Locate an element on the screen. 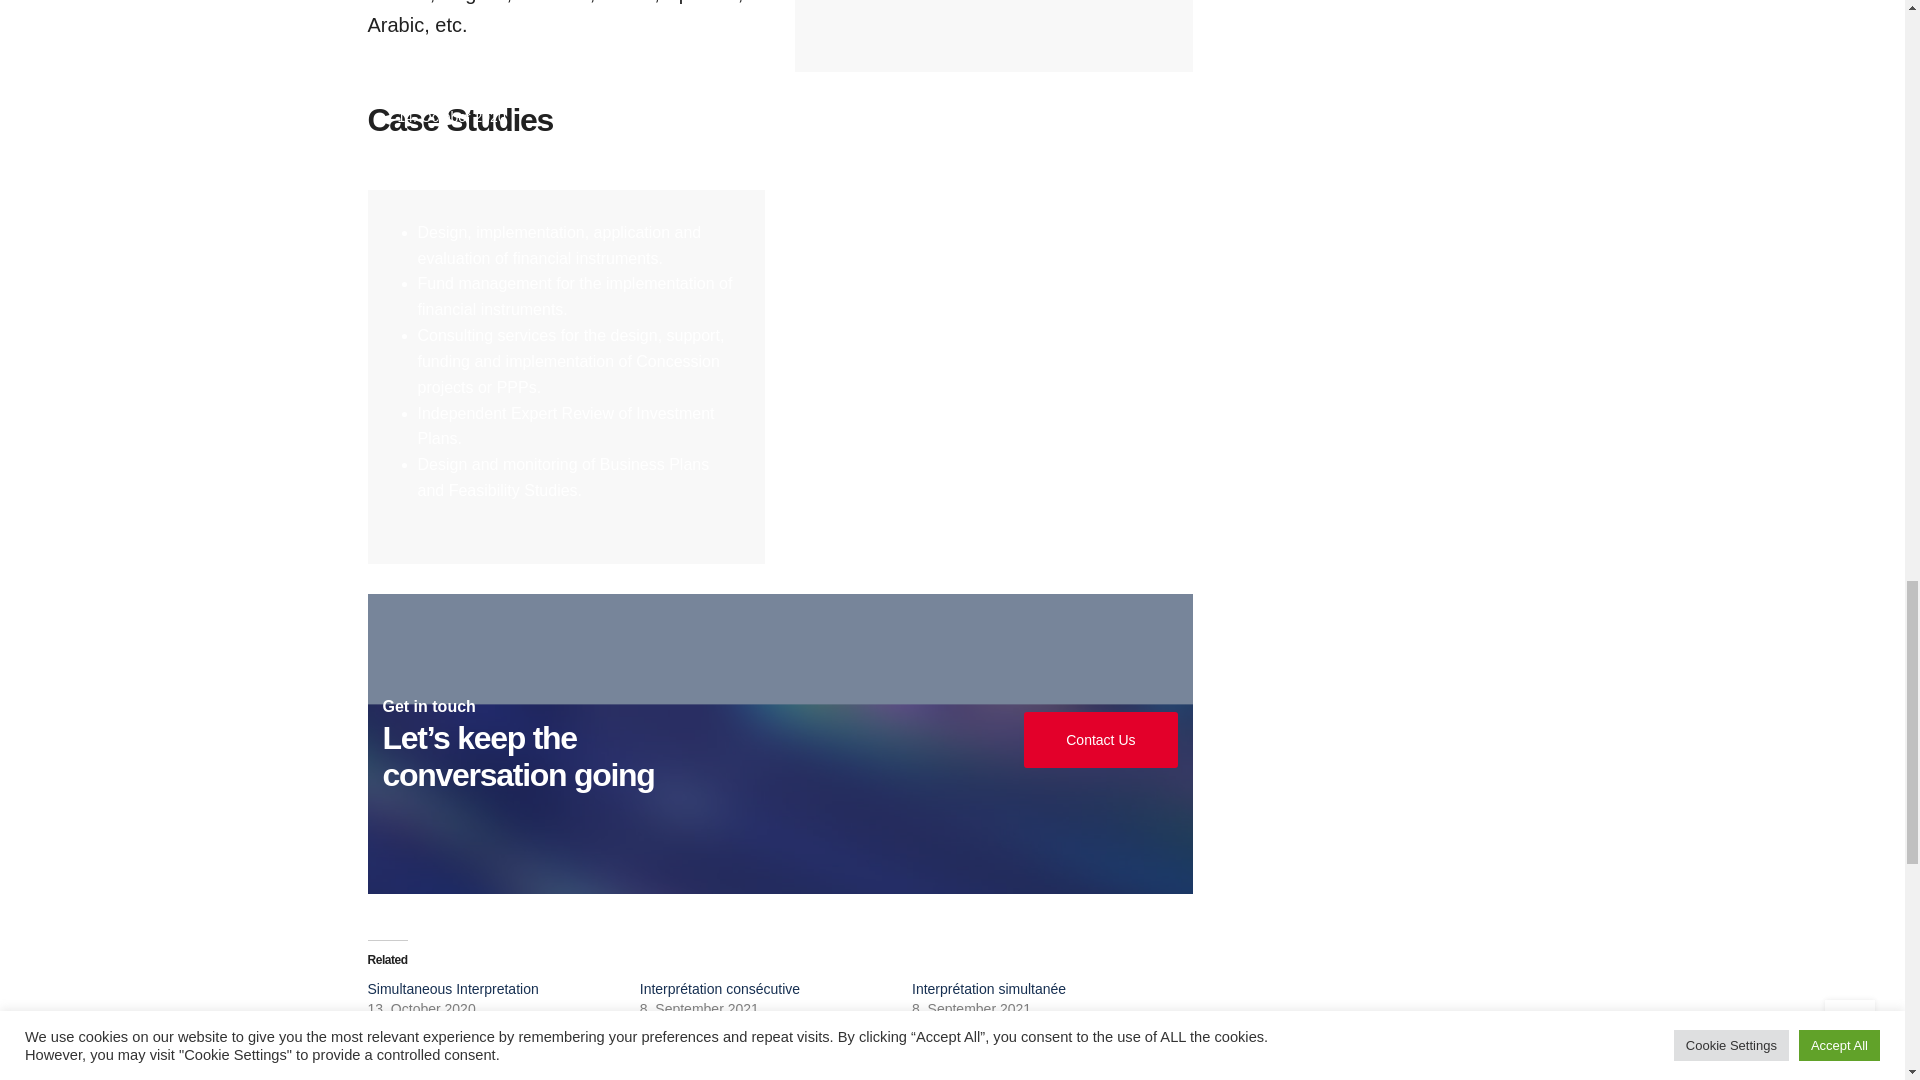 This screenshot has height=1080, width=1920. Contact Us is located at coordinates (1100, 740).